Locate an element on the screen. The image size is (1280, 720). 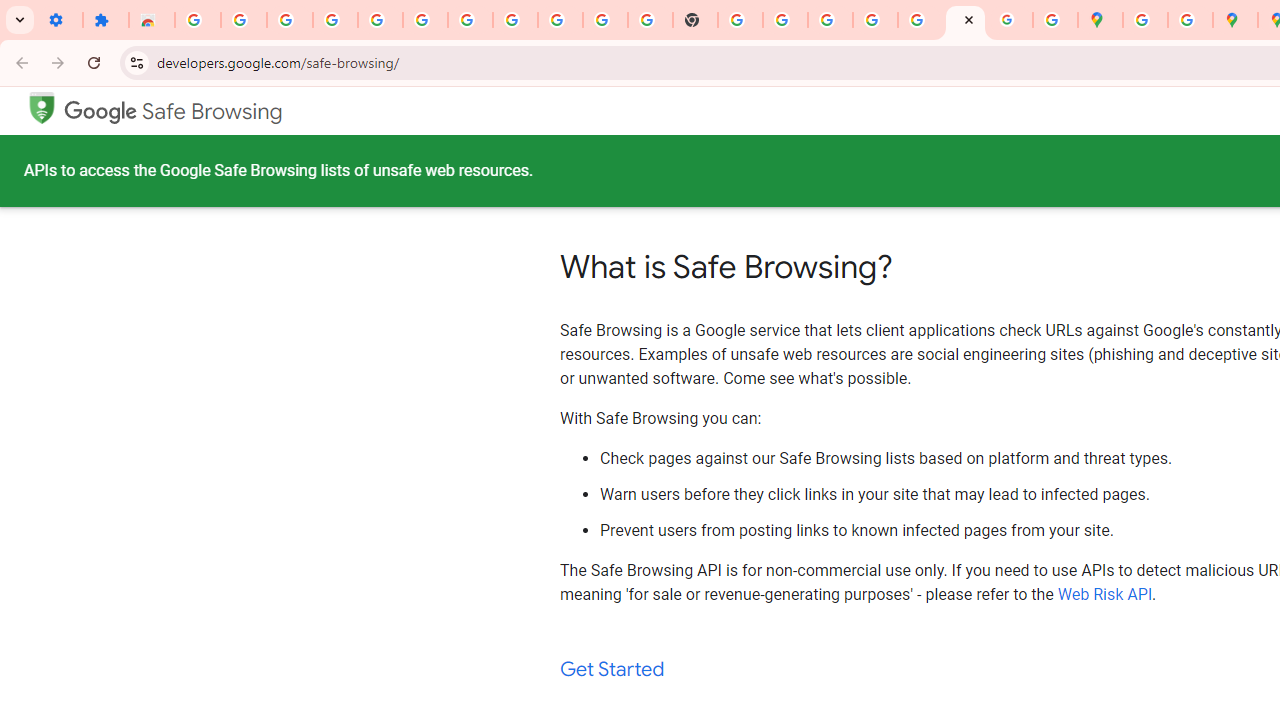
Google is located at coordinates (101, 112).